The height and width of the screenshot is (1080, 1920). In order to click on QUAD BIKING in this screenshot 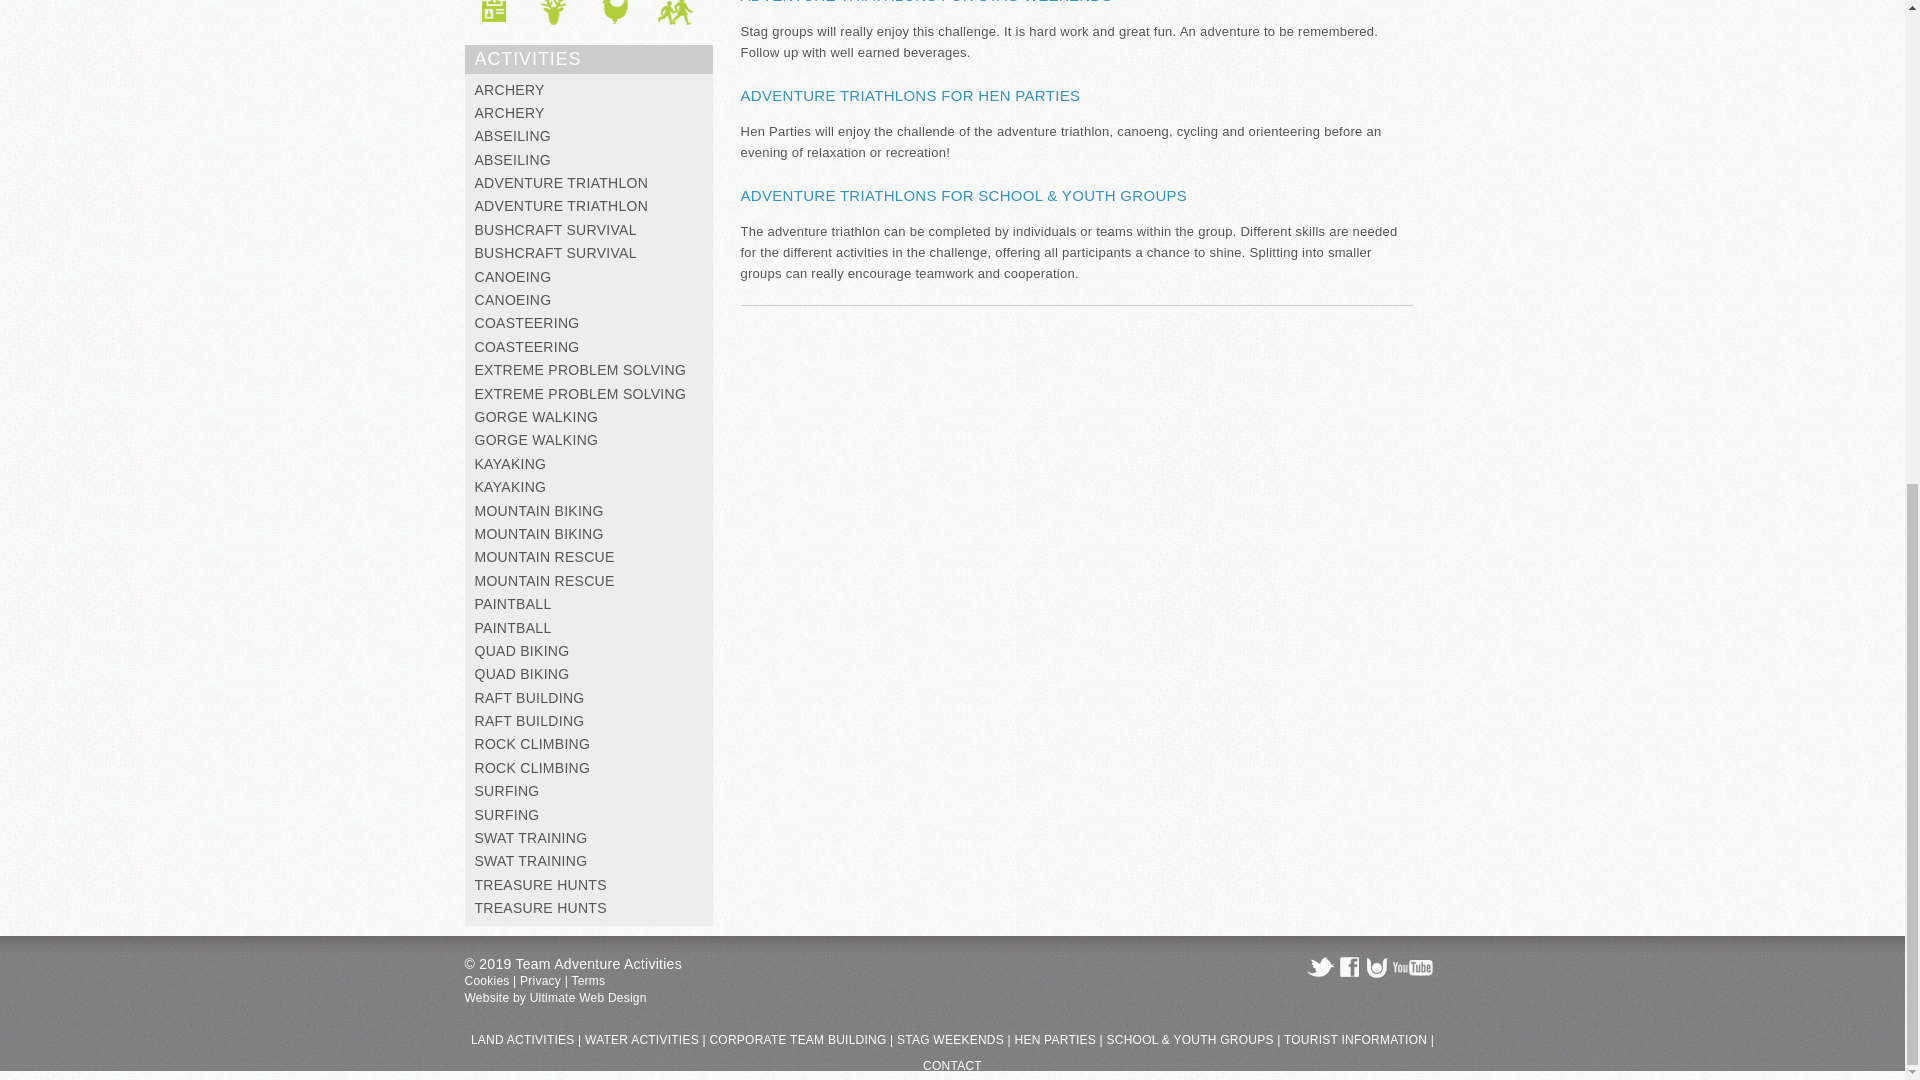, I will do `click(521, 650)`.